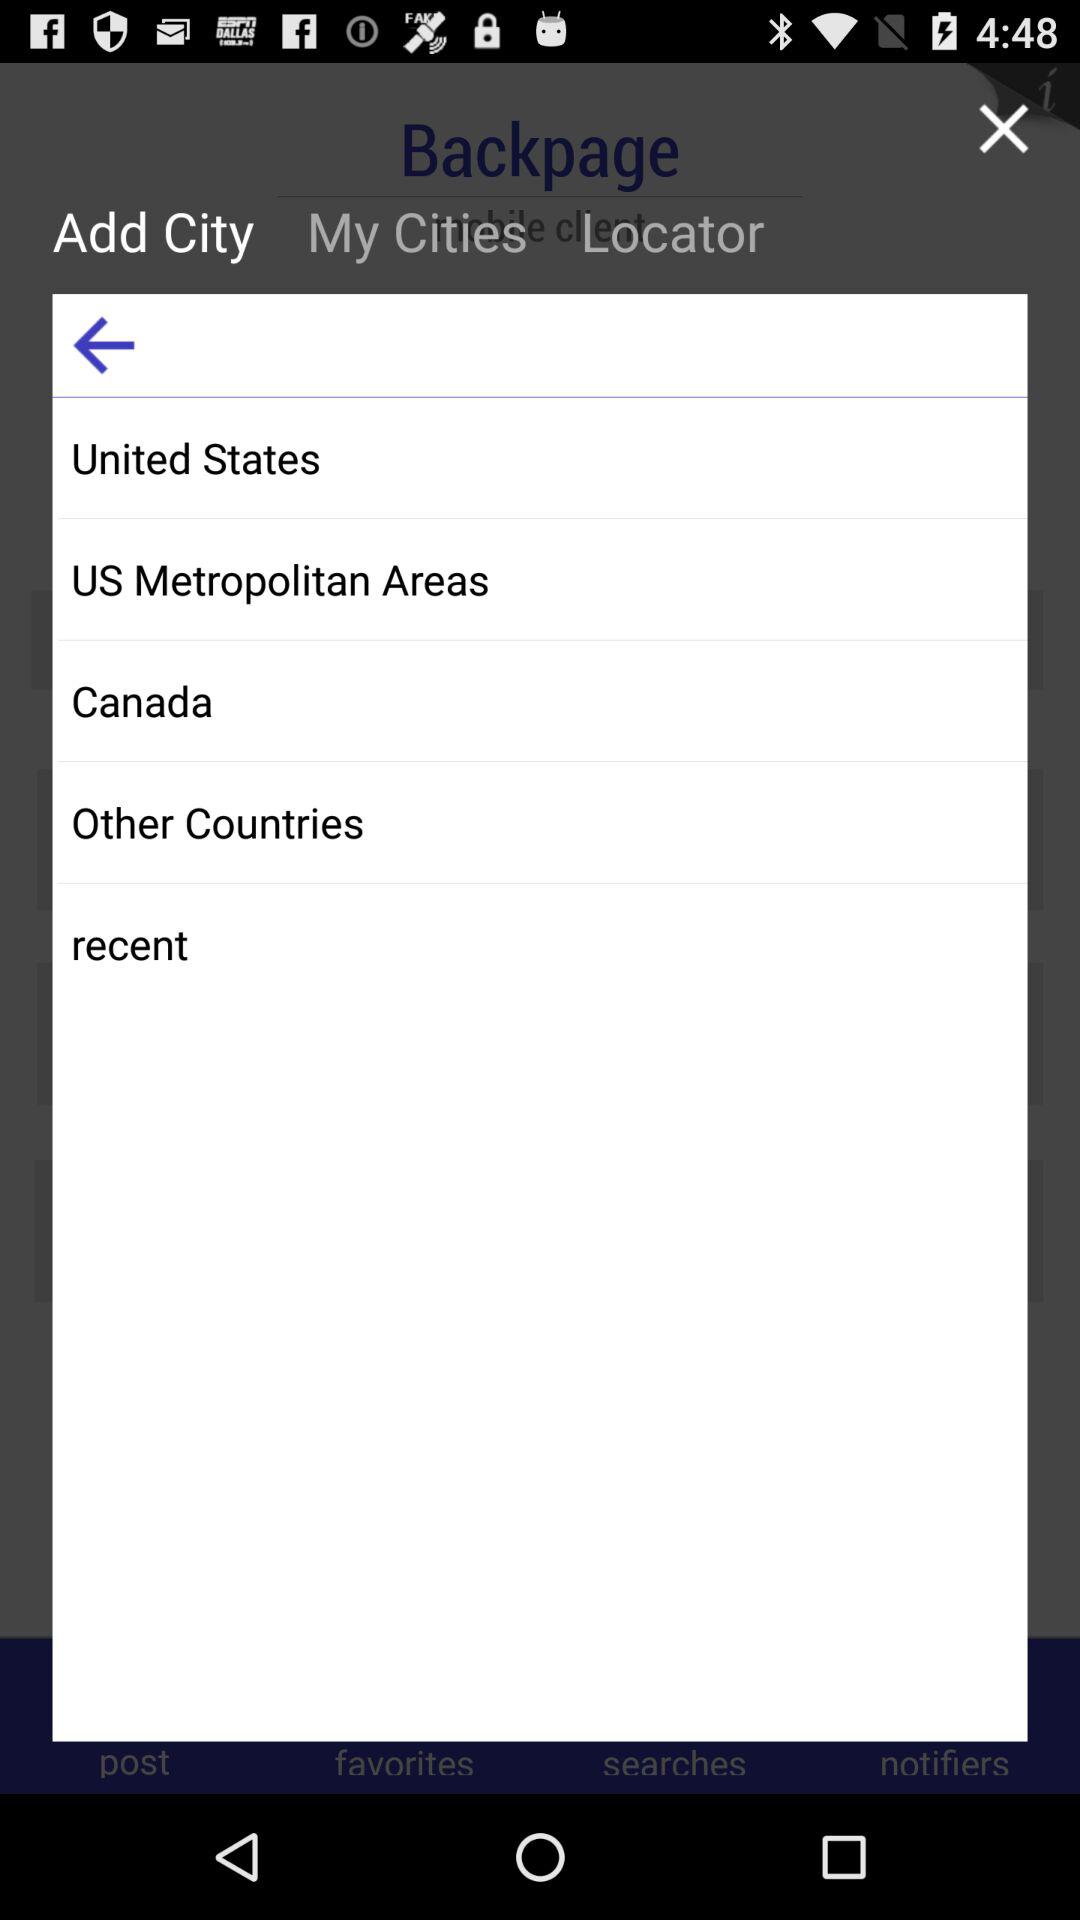 The image size is (1080, 1920). Describe the element at coordinates (542, 700) in the screenshot. I see `open the canada icon` at that location.